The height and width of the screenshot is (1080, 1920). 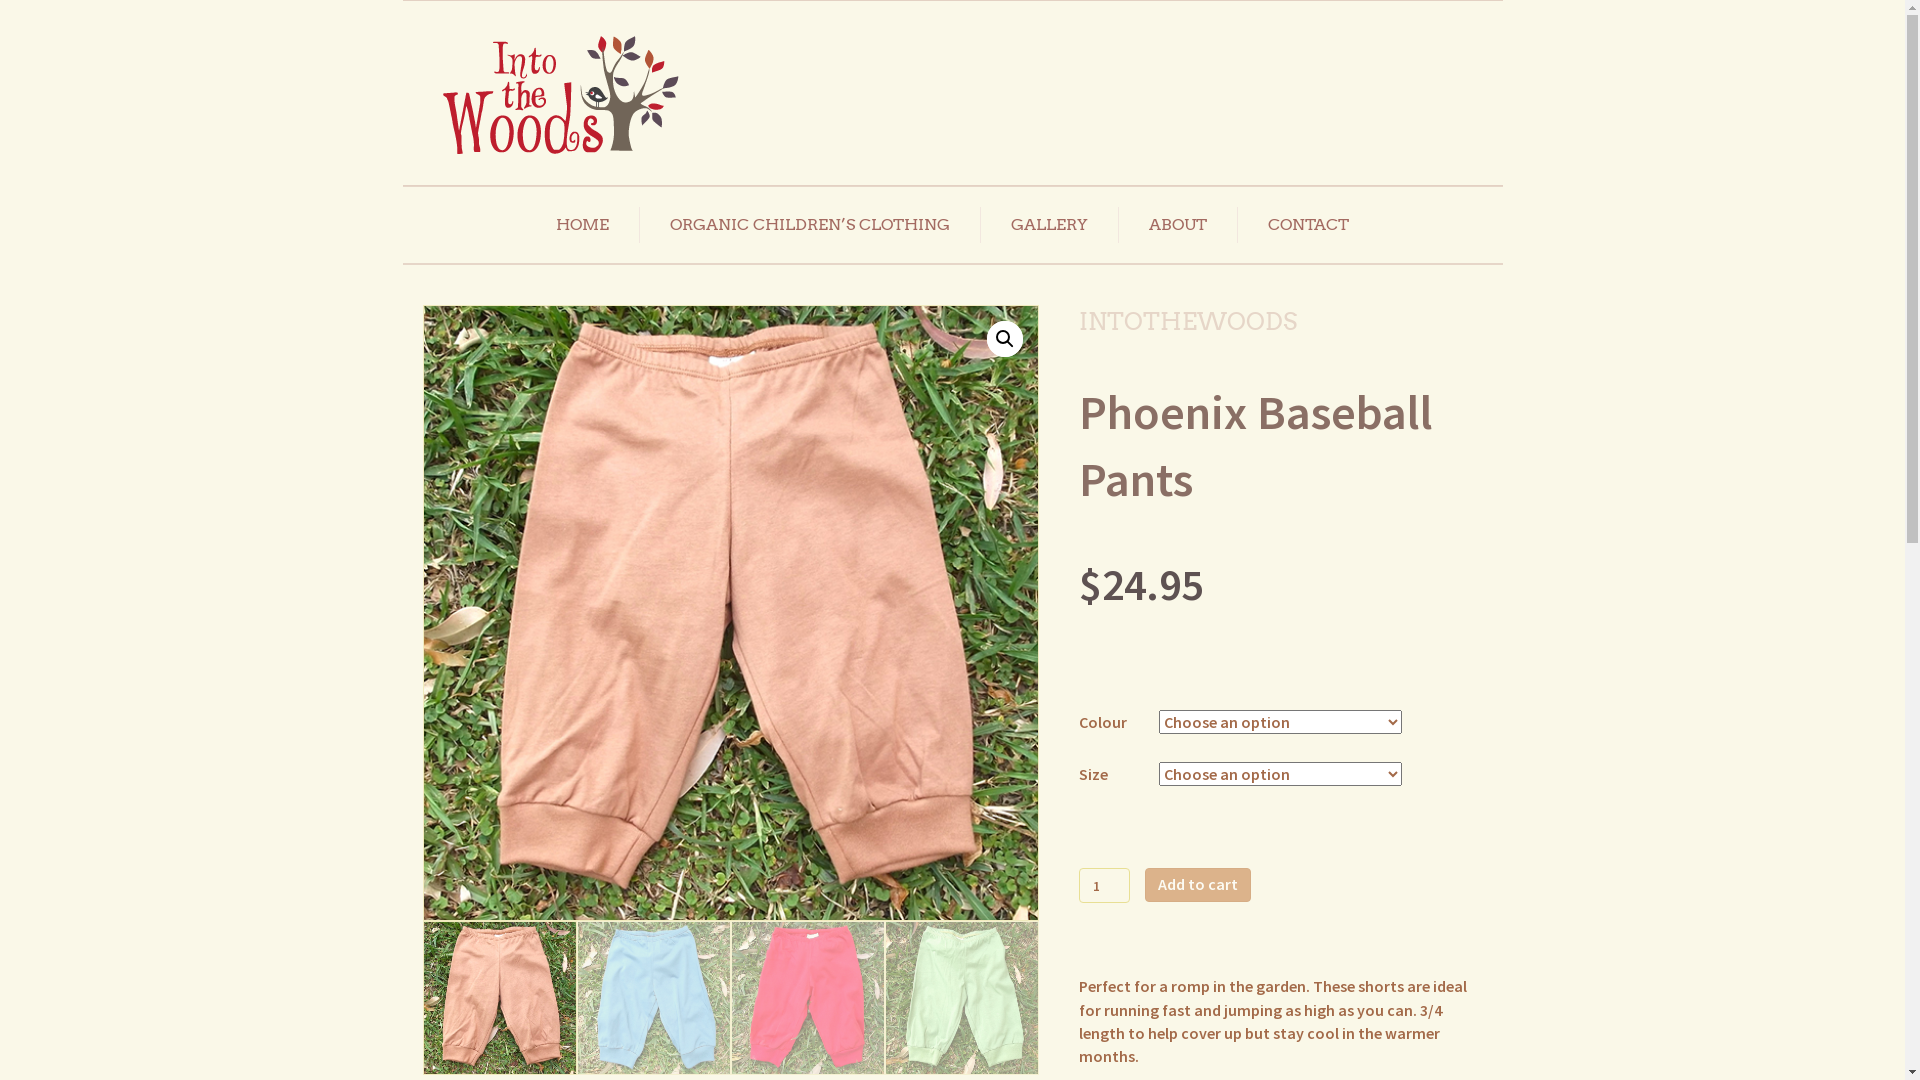 What do you see at coordinates (1347, 613) in the screenshot?
I see `Phoenix Baseball pants Arctic-1a` at bounding box center [1347, 613].